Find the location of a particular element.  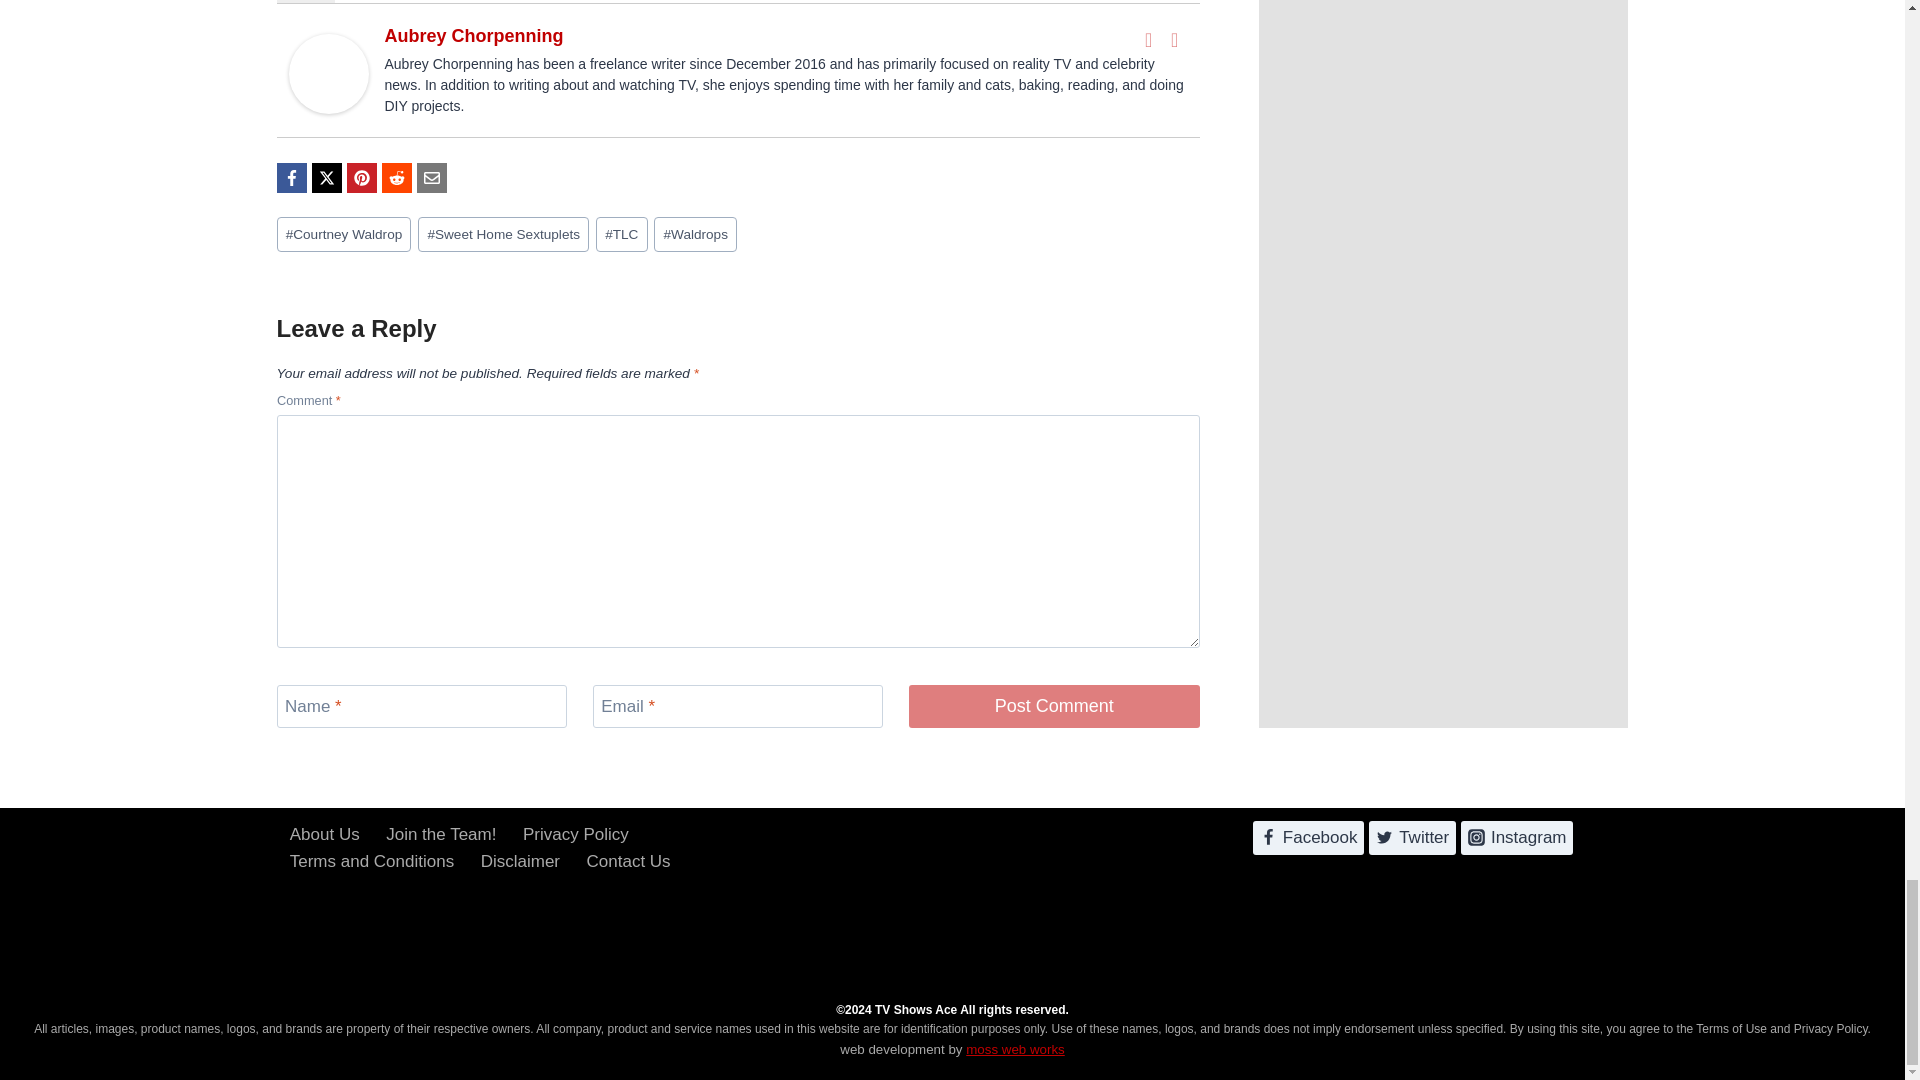

TLC is located at coordinates (622, 234).